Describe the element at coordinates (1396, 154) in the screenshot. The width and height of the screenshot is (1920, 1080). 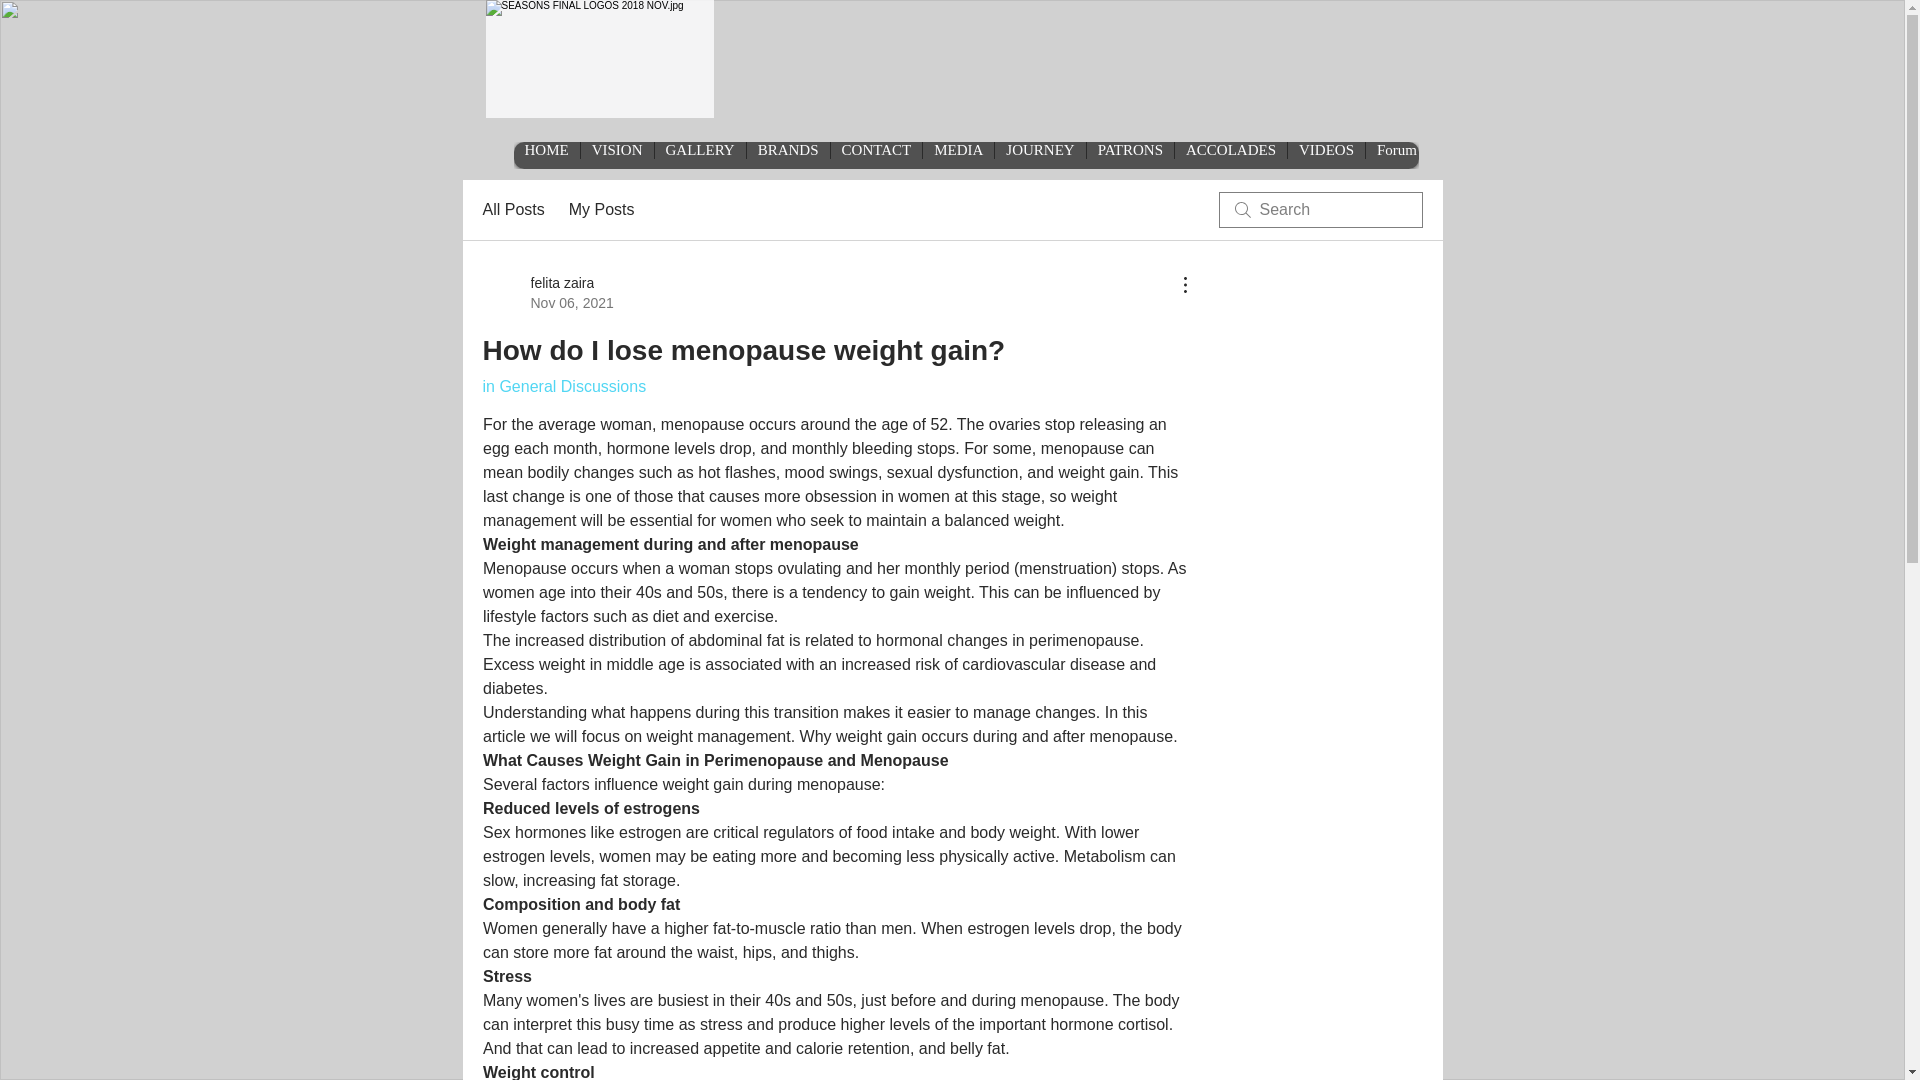
I see `Forum` at that location.